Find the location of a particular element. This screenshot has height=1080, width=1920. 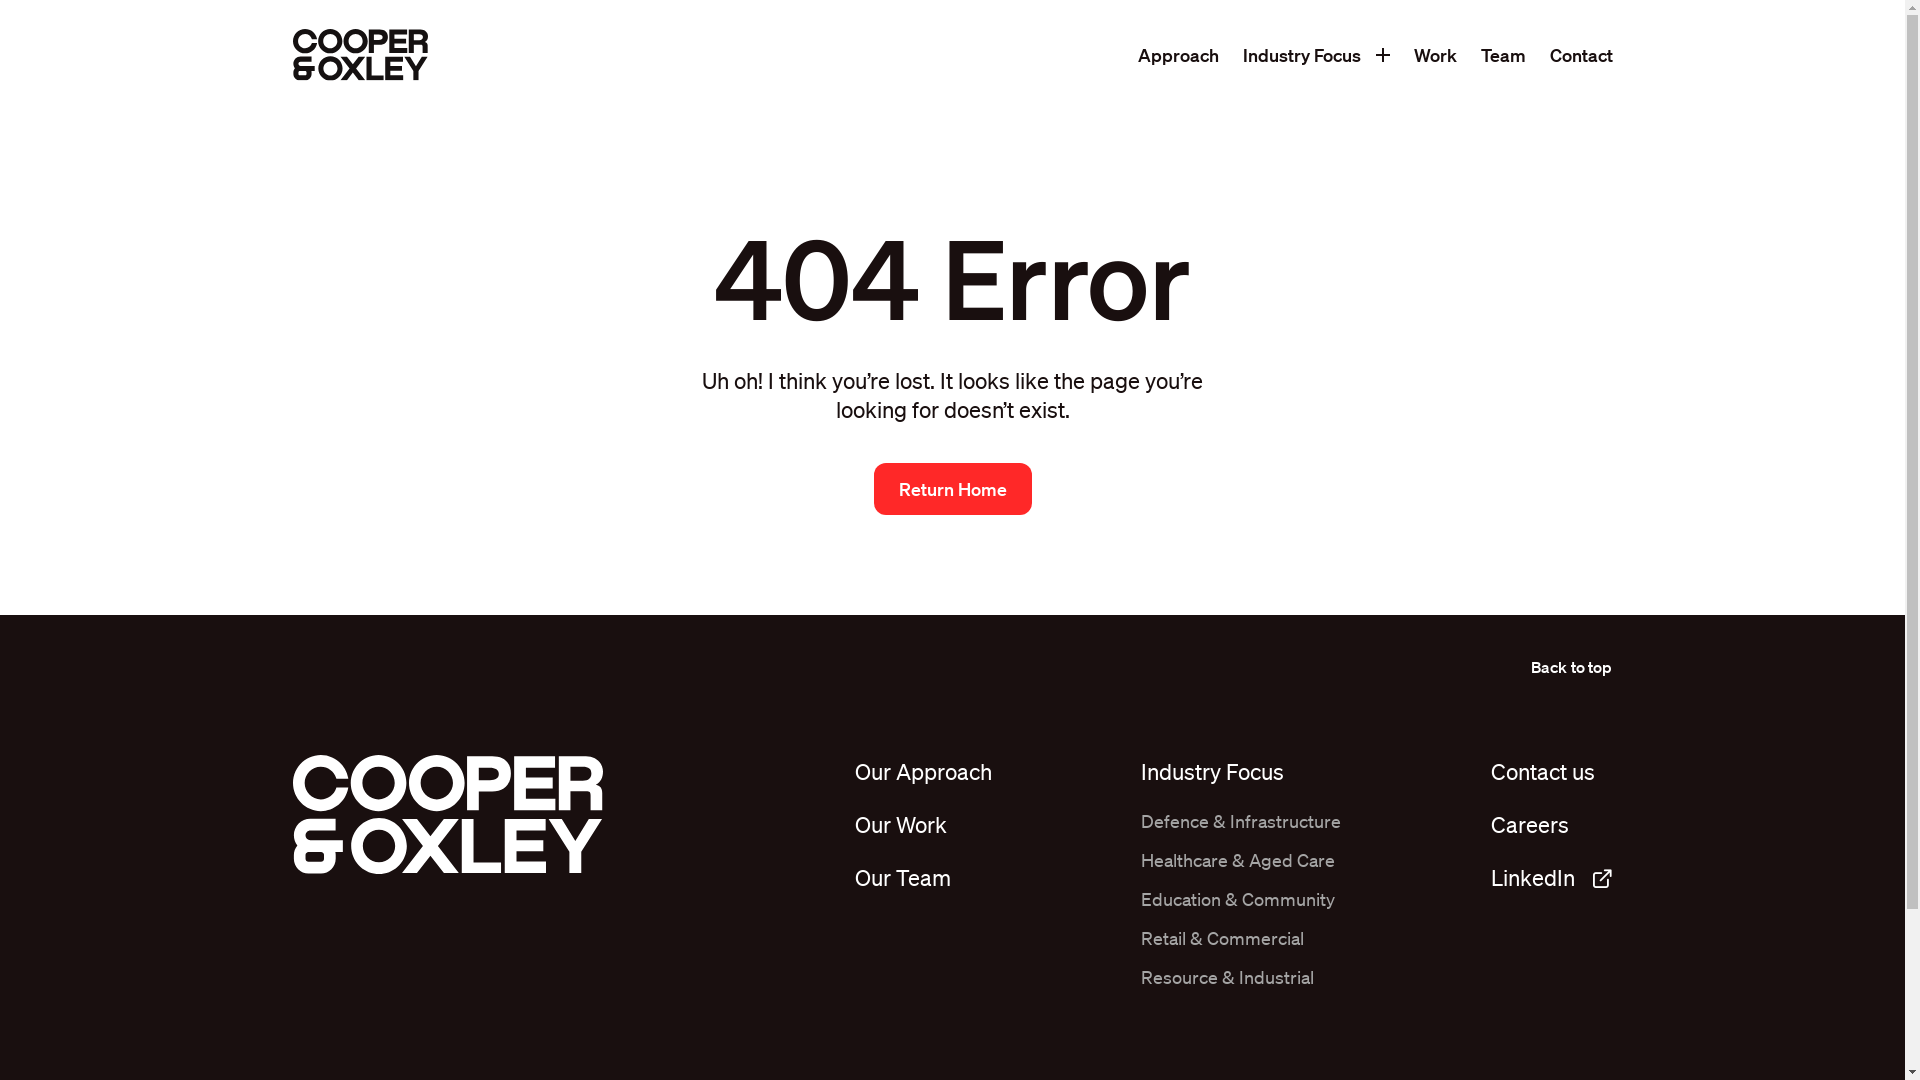

Defence & Infrastructure is located at coordinates (1241, 821).